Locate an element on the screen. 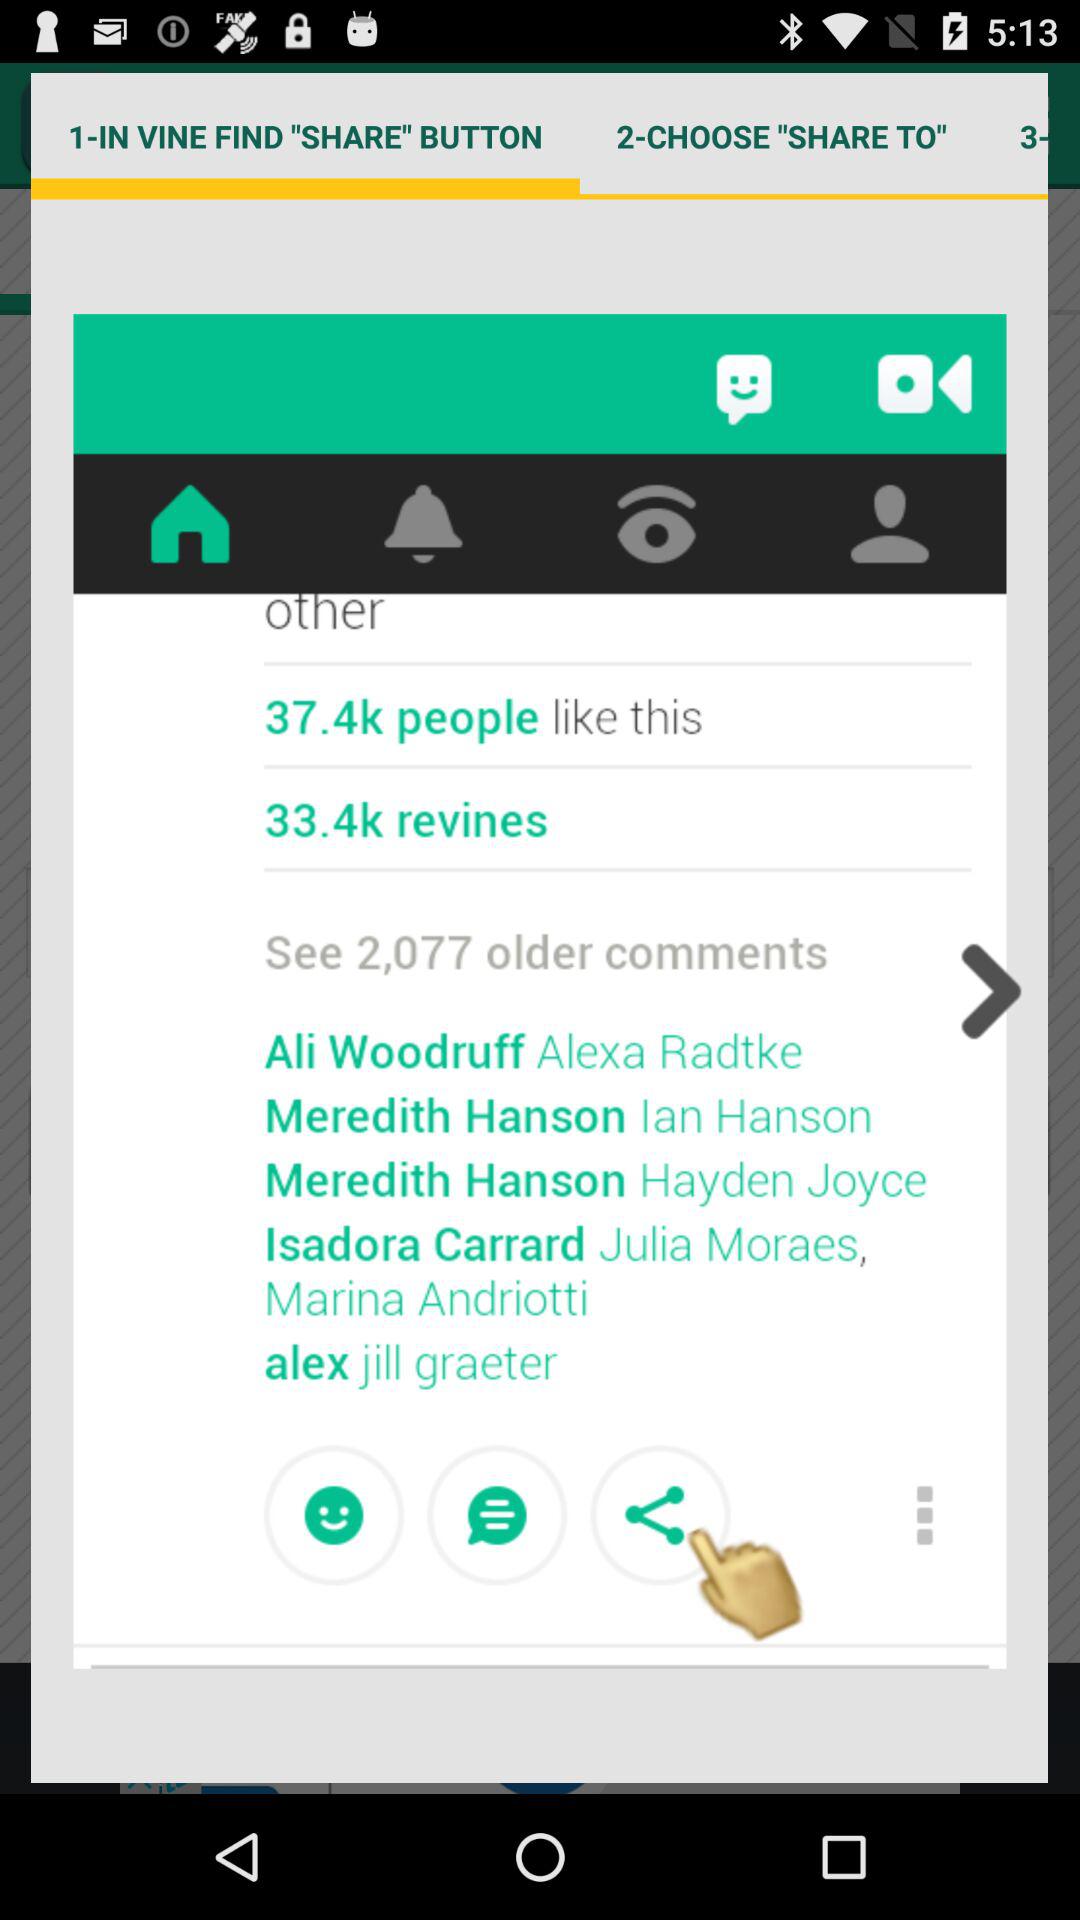 The width and height of the screenshot is (1080, 1920). next page is located at coordinates (985, 991).